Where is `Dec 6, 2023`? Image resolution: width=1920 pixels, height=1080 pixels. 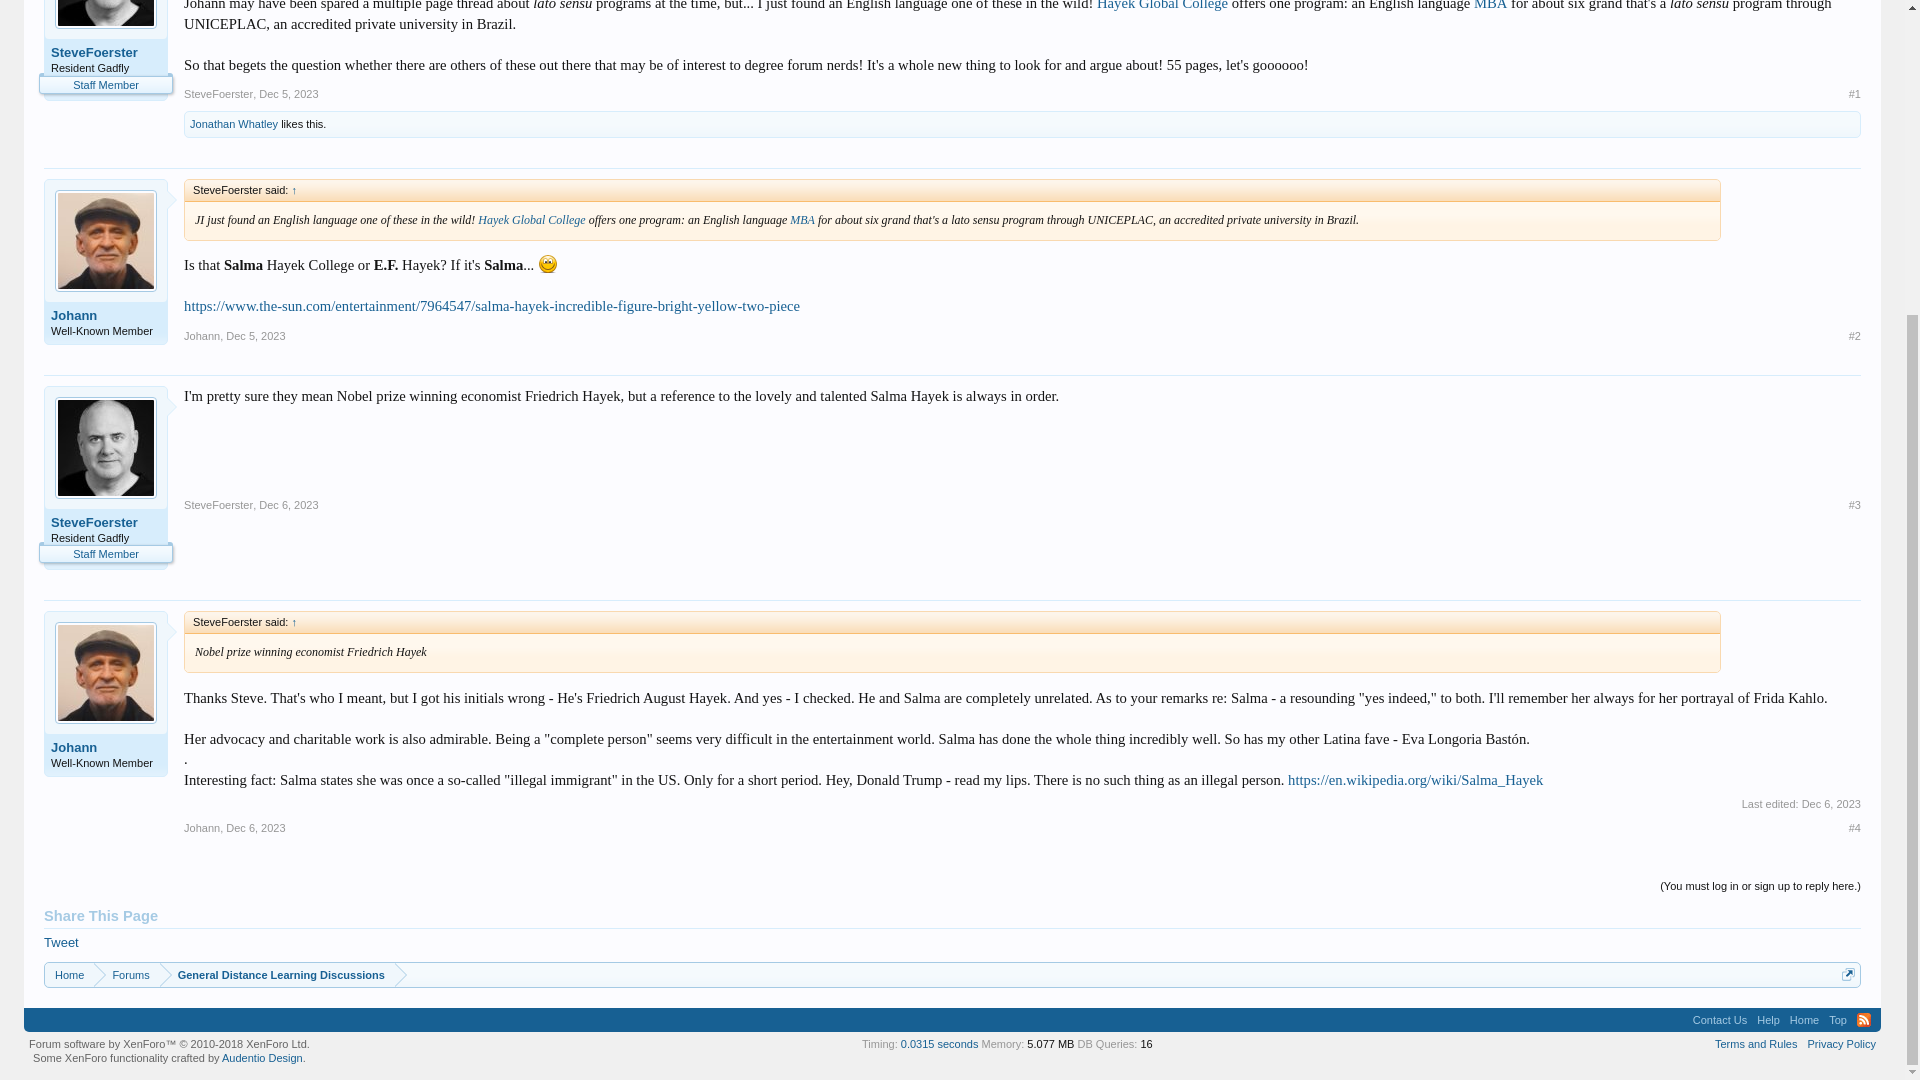
Dec 6, 2023 is located at coordinates (255, 827).